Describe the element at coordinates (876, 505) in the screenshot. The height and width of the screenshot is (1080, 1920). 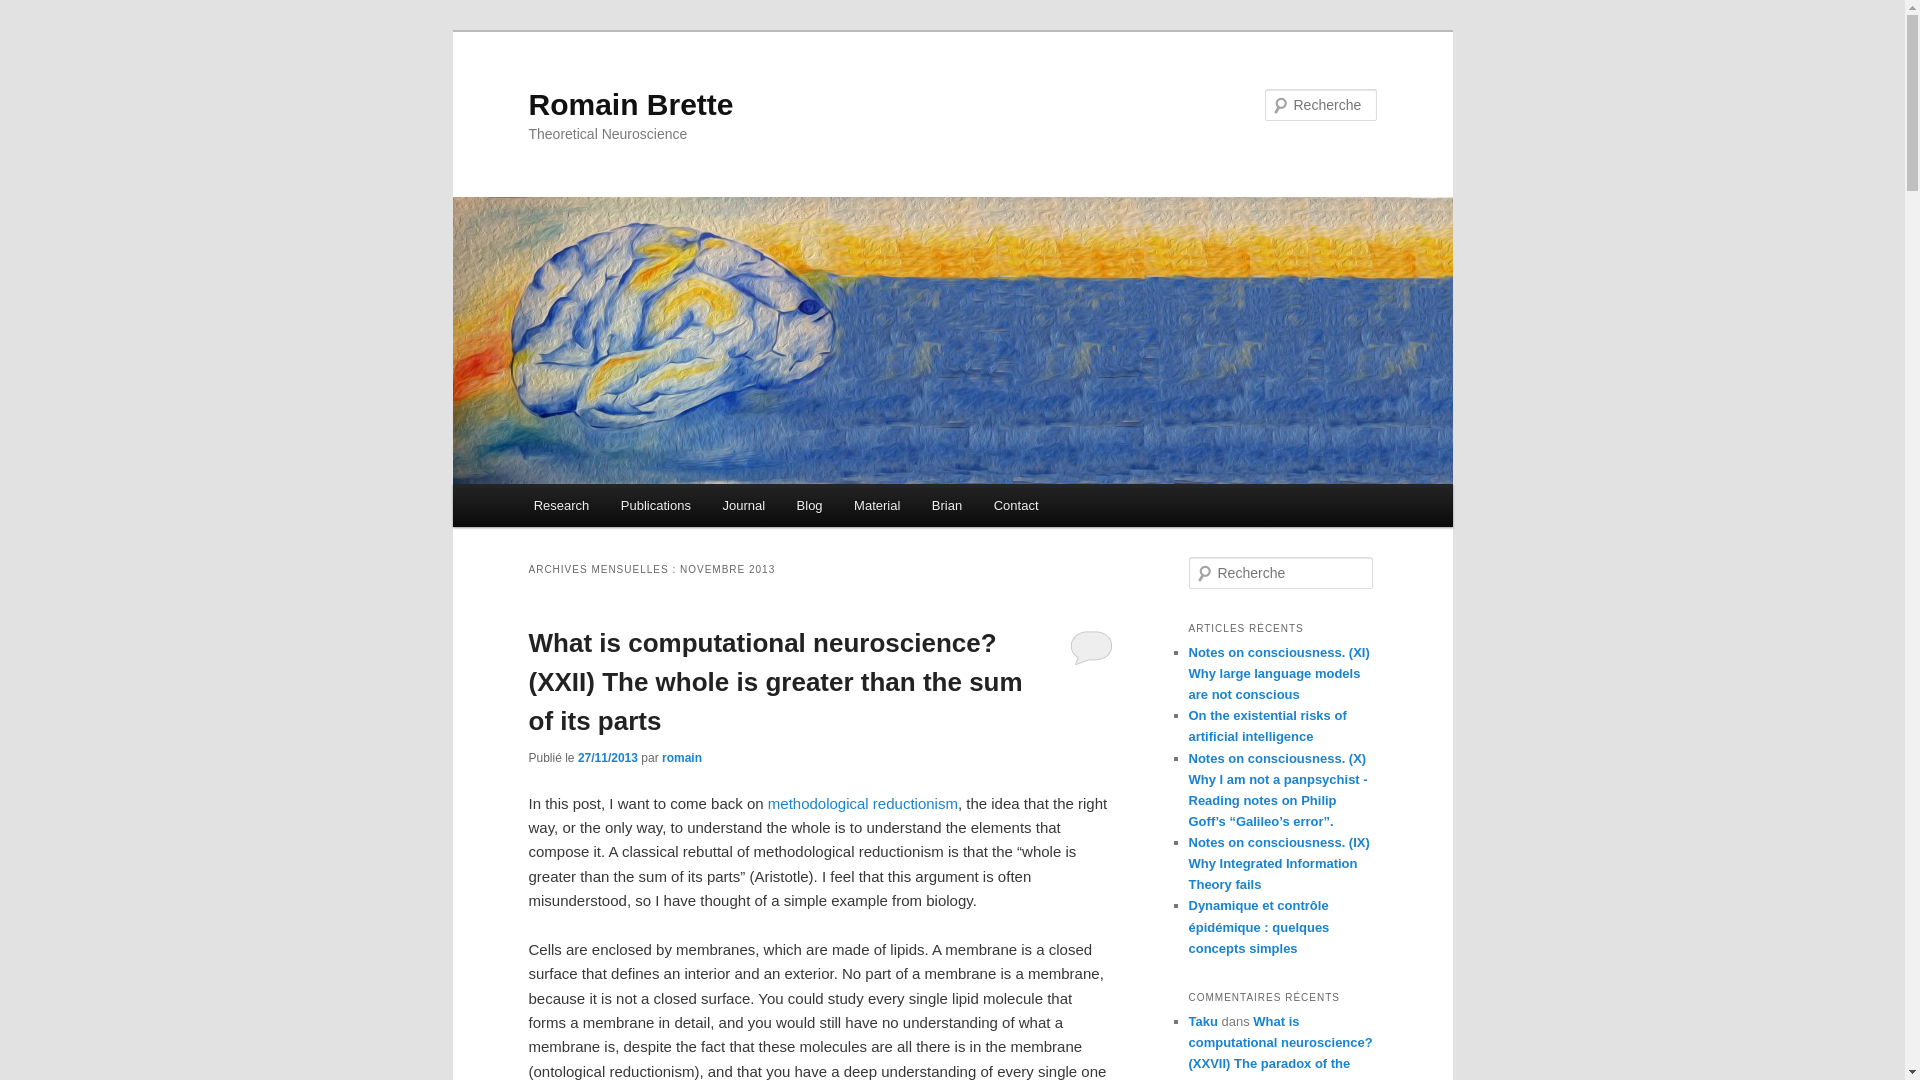
I see `Material` at that location.